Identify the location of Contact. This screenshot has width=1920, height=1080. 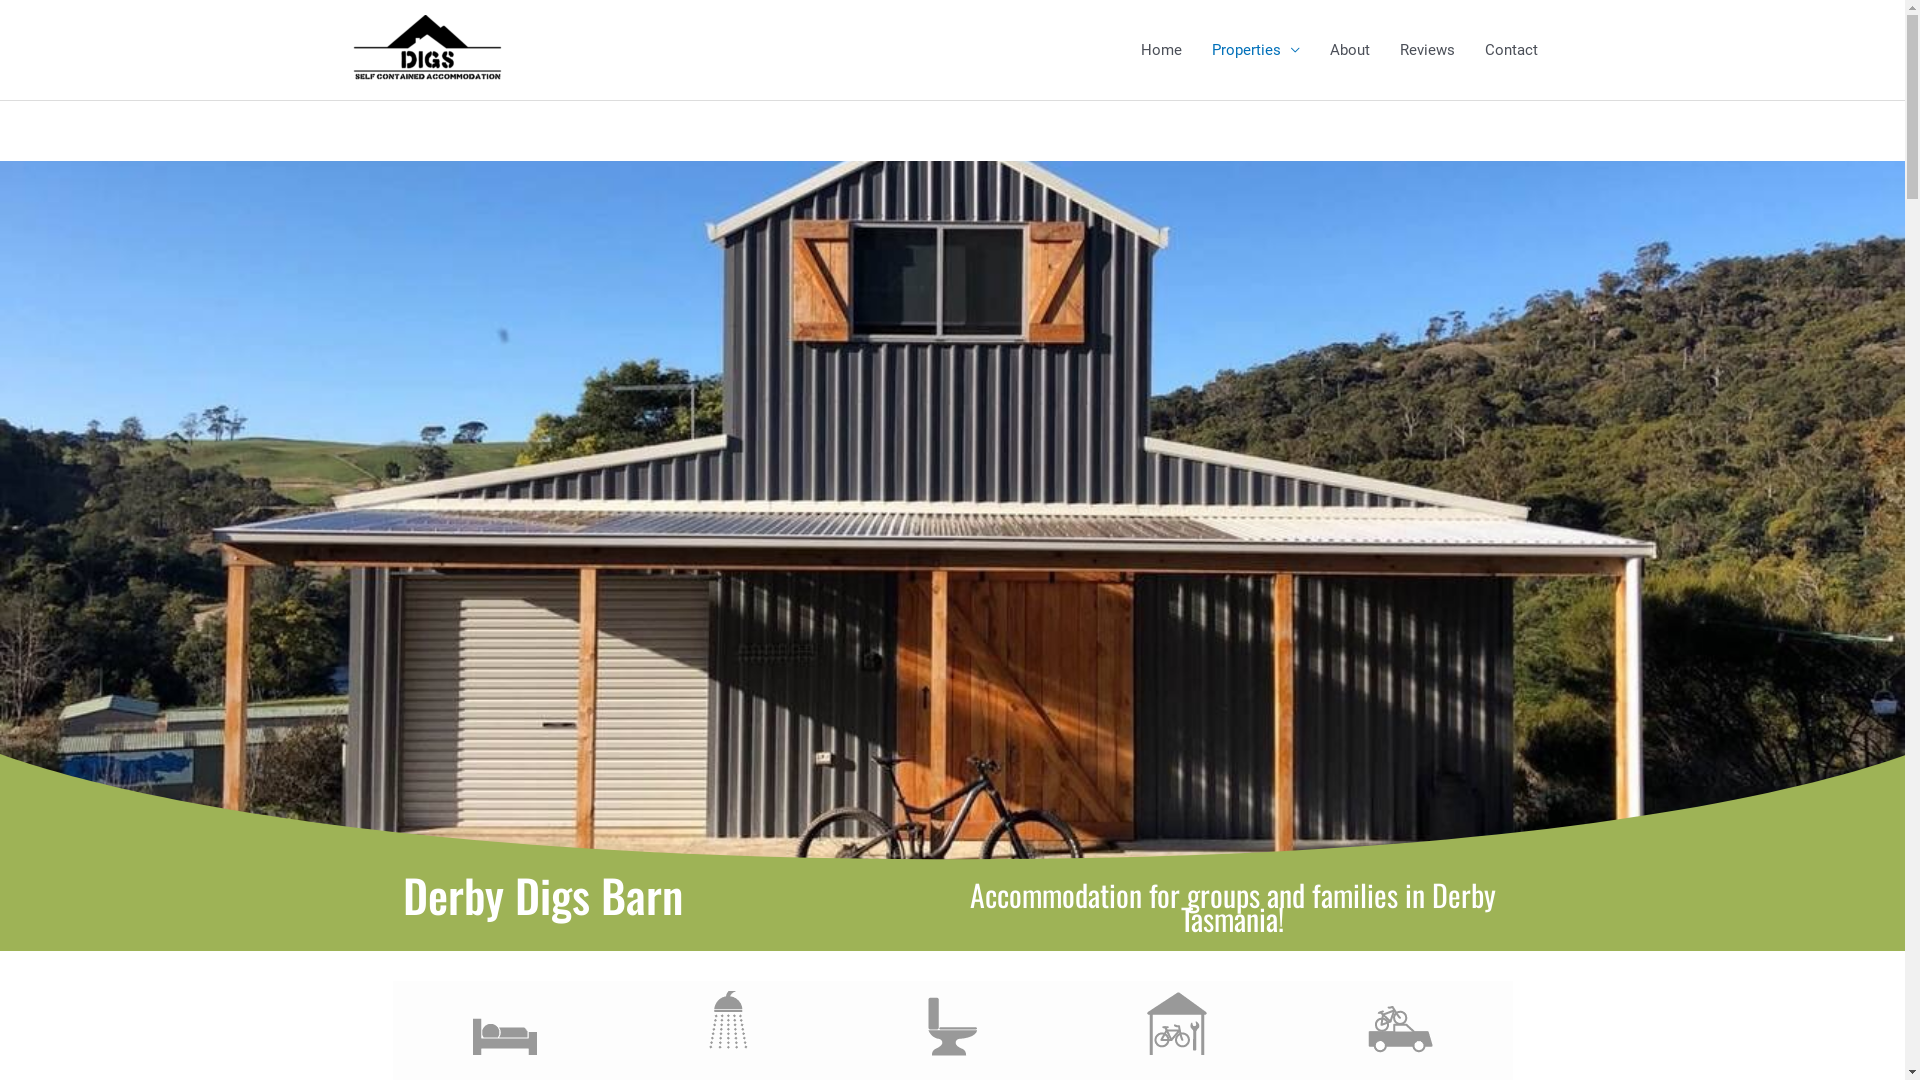
(1512, 50).